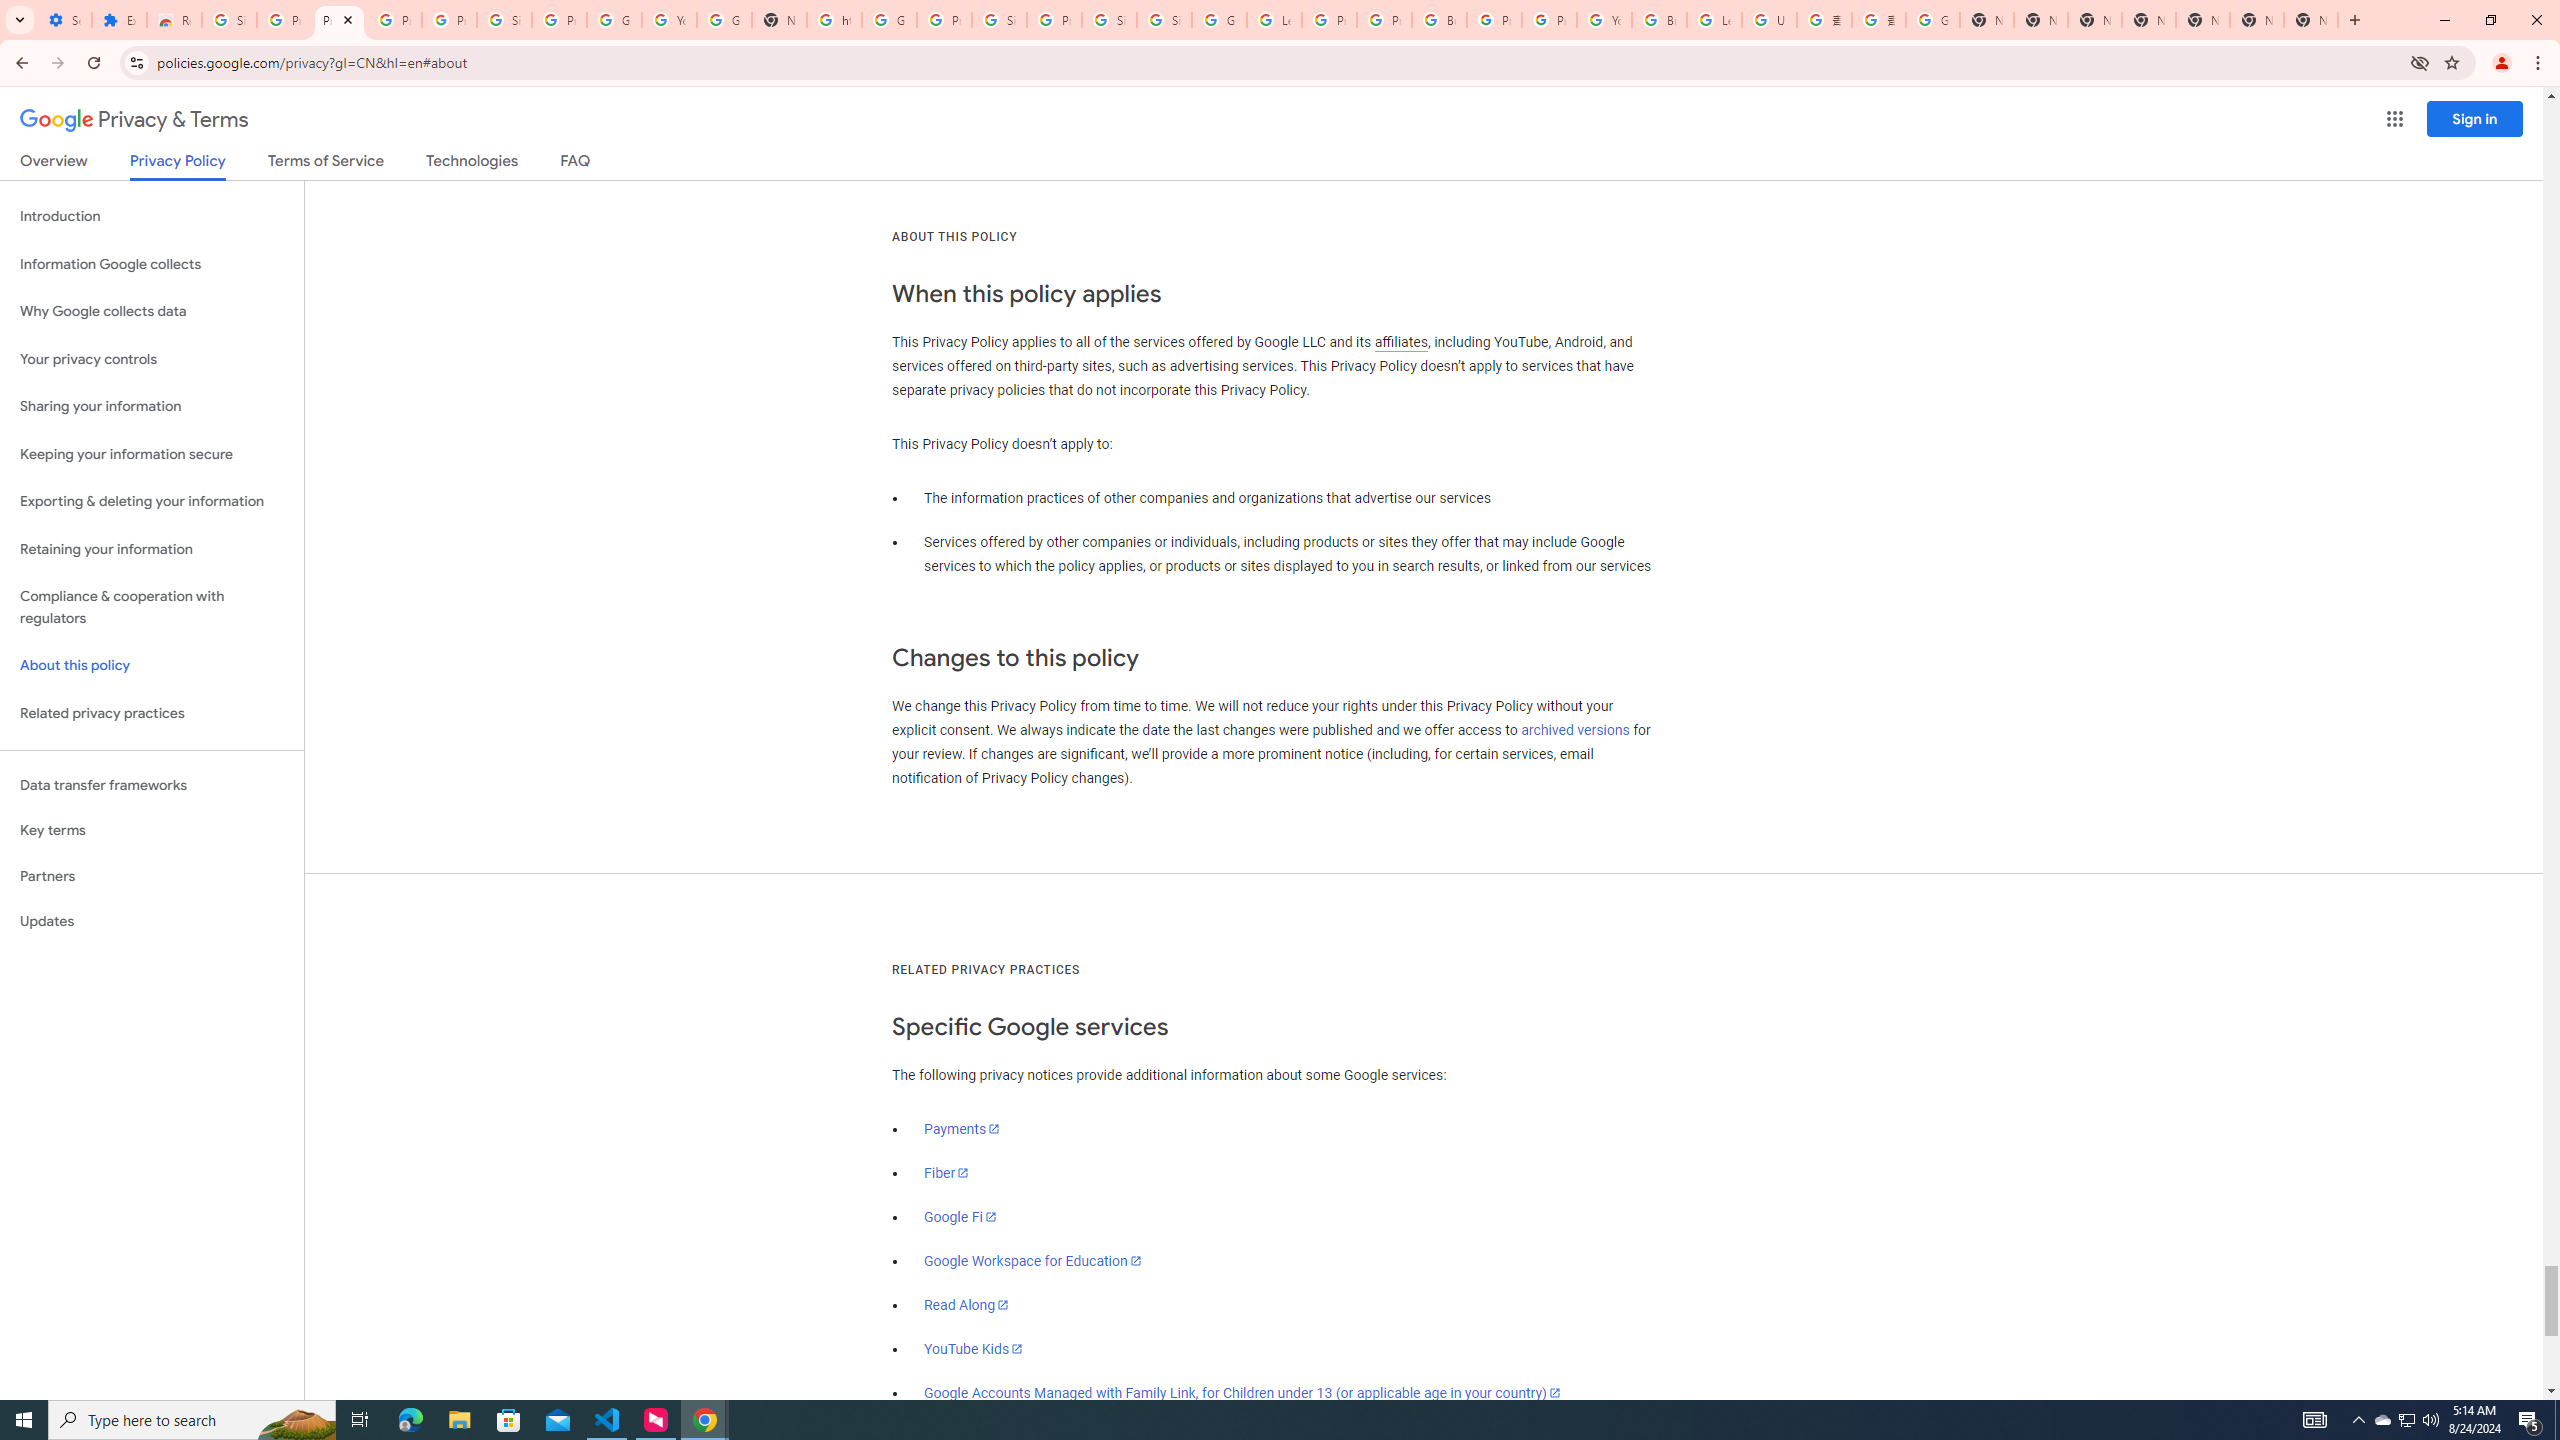 The image size is (2560, 1440). Describe the element at coordinates (968, 1304) in the screenshot. I see `Read Along` at that location.